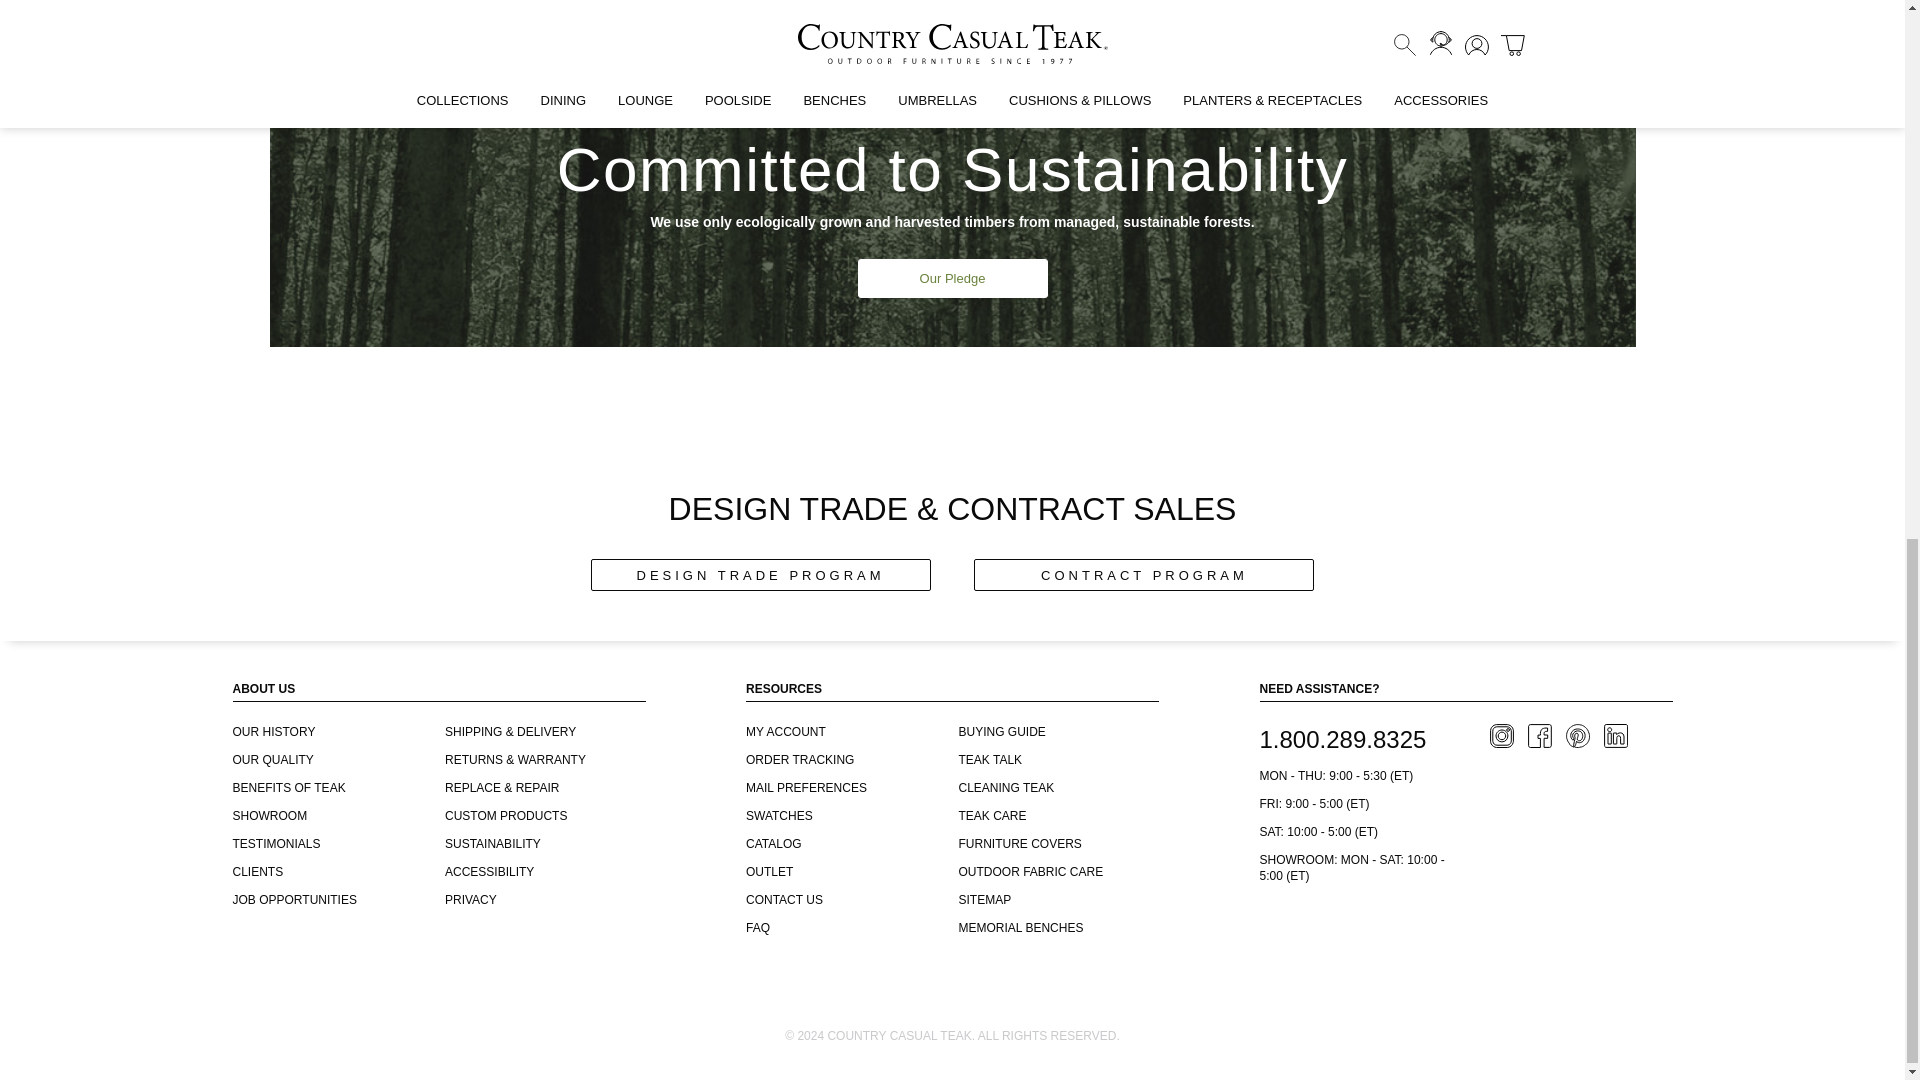  Describe the element at coordinates (952, 196) in the screenshot. I see `Committed to Sustainability` at that location.